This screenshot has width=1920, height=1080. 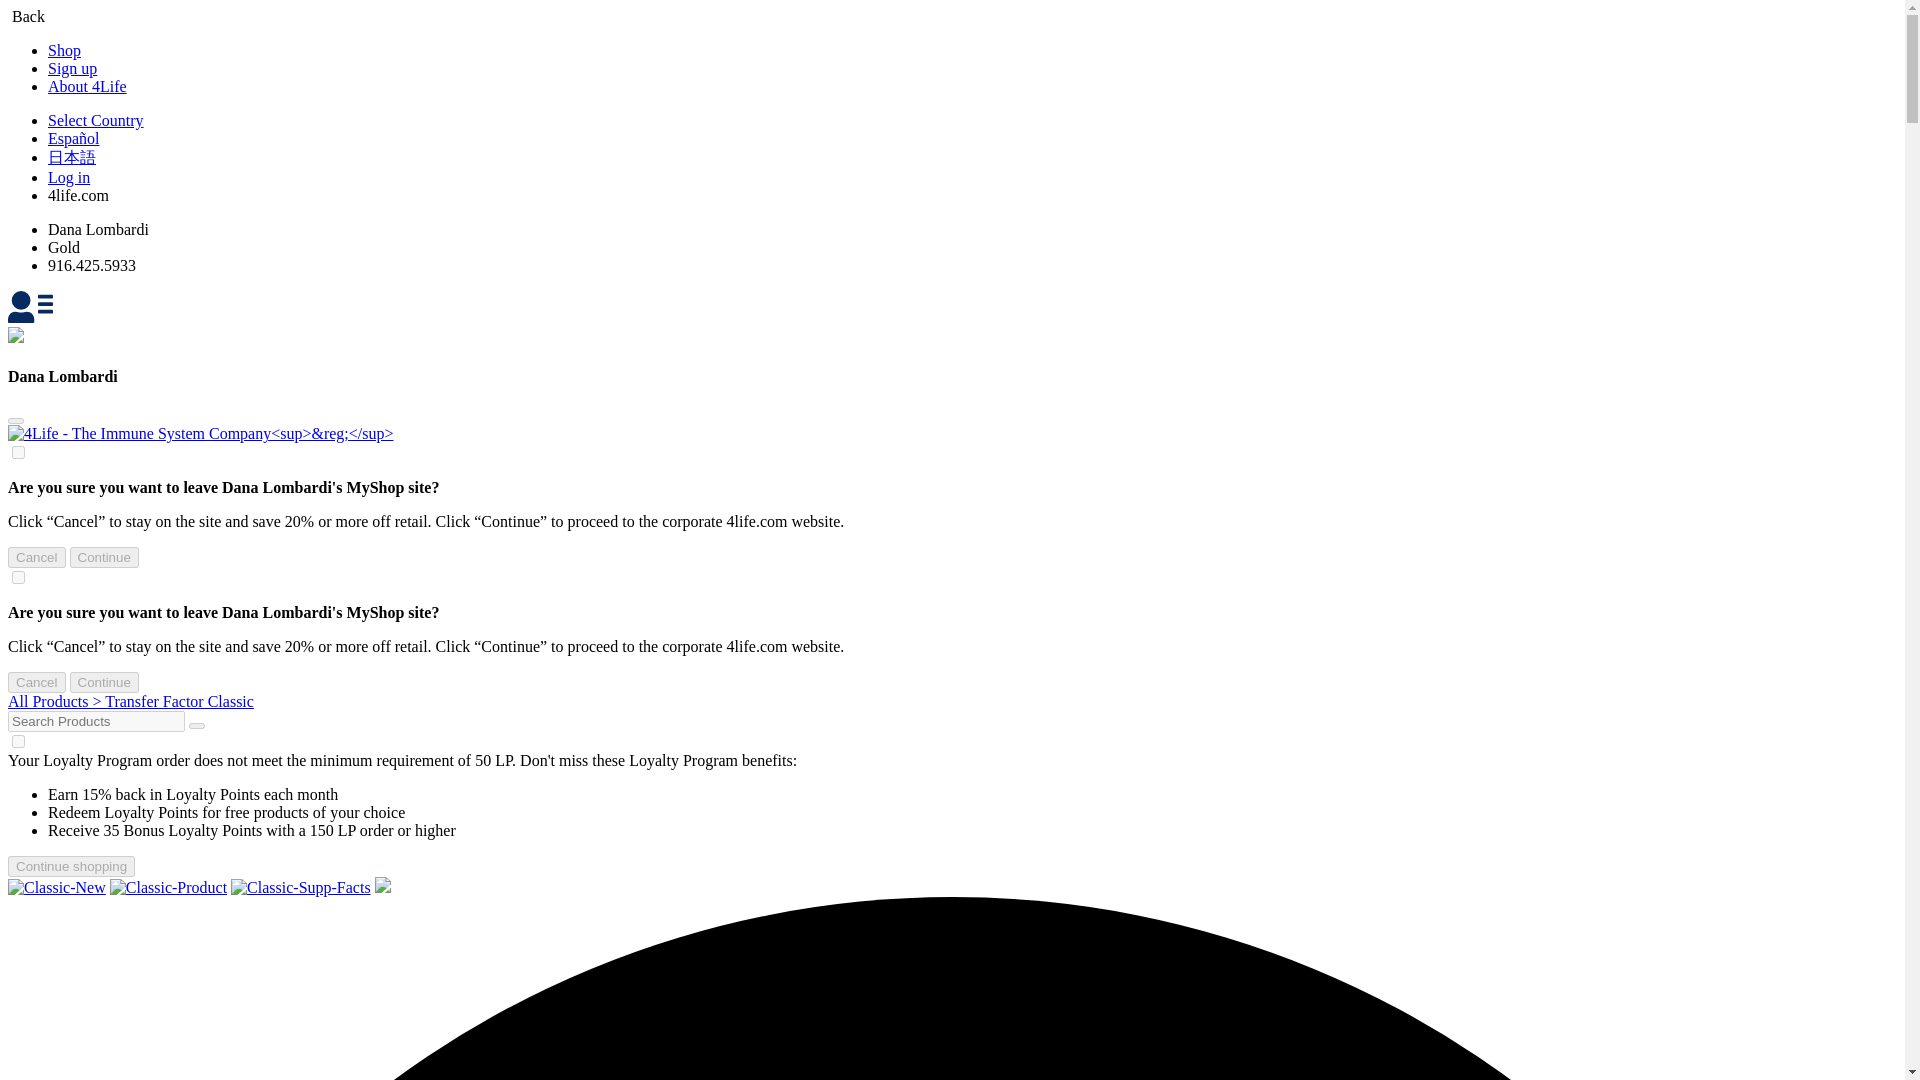 I want to click on Log in, so click(x=69, y=176).